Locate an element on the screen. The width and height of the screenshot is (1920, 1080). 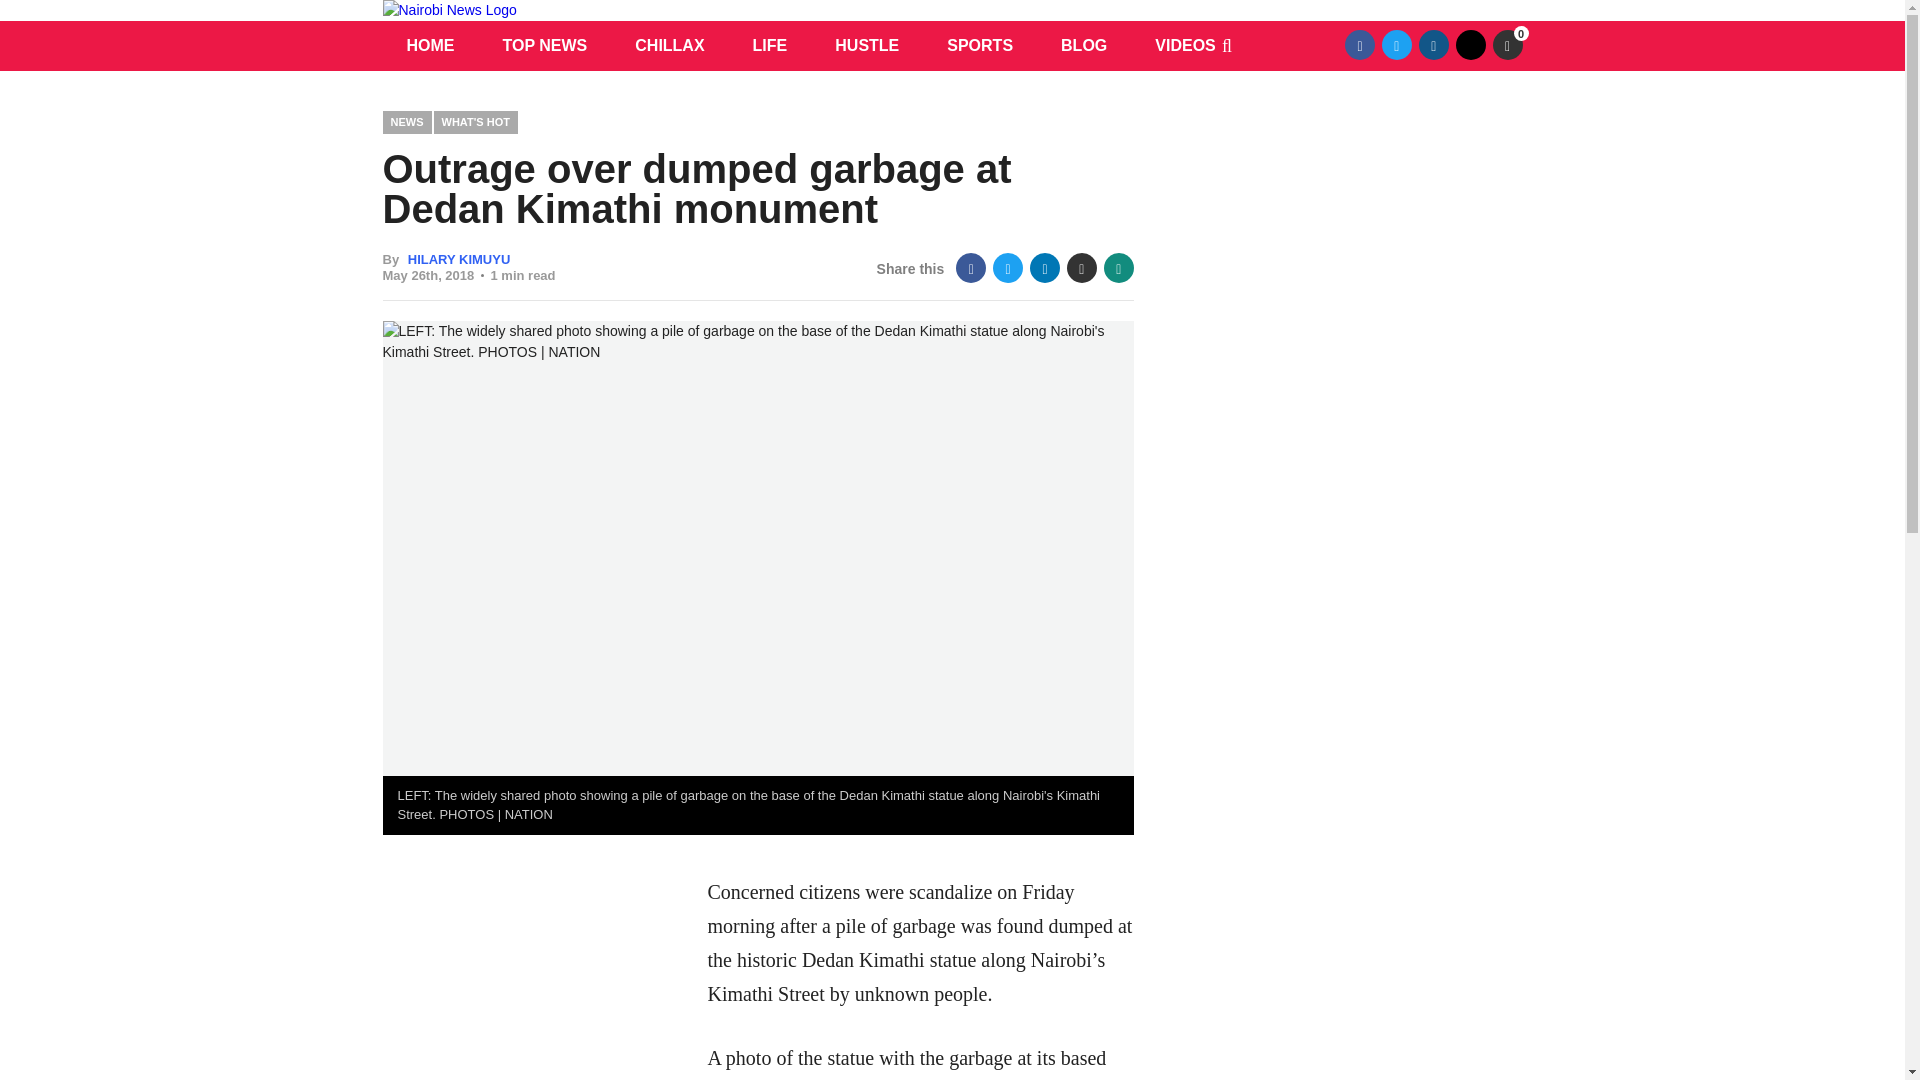
TikTok is located at coordinates (1470, 45).